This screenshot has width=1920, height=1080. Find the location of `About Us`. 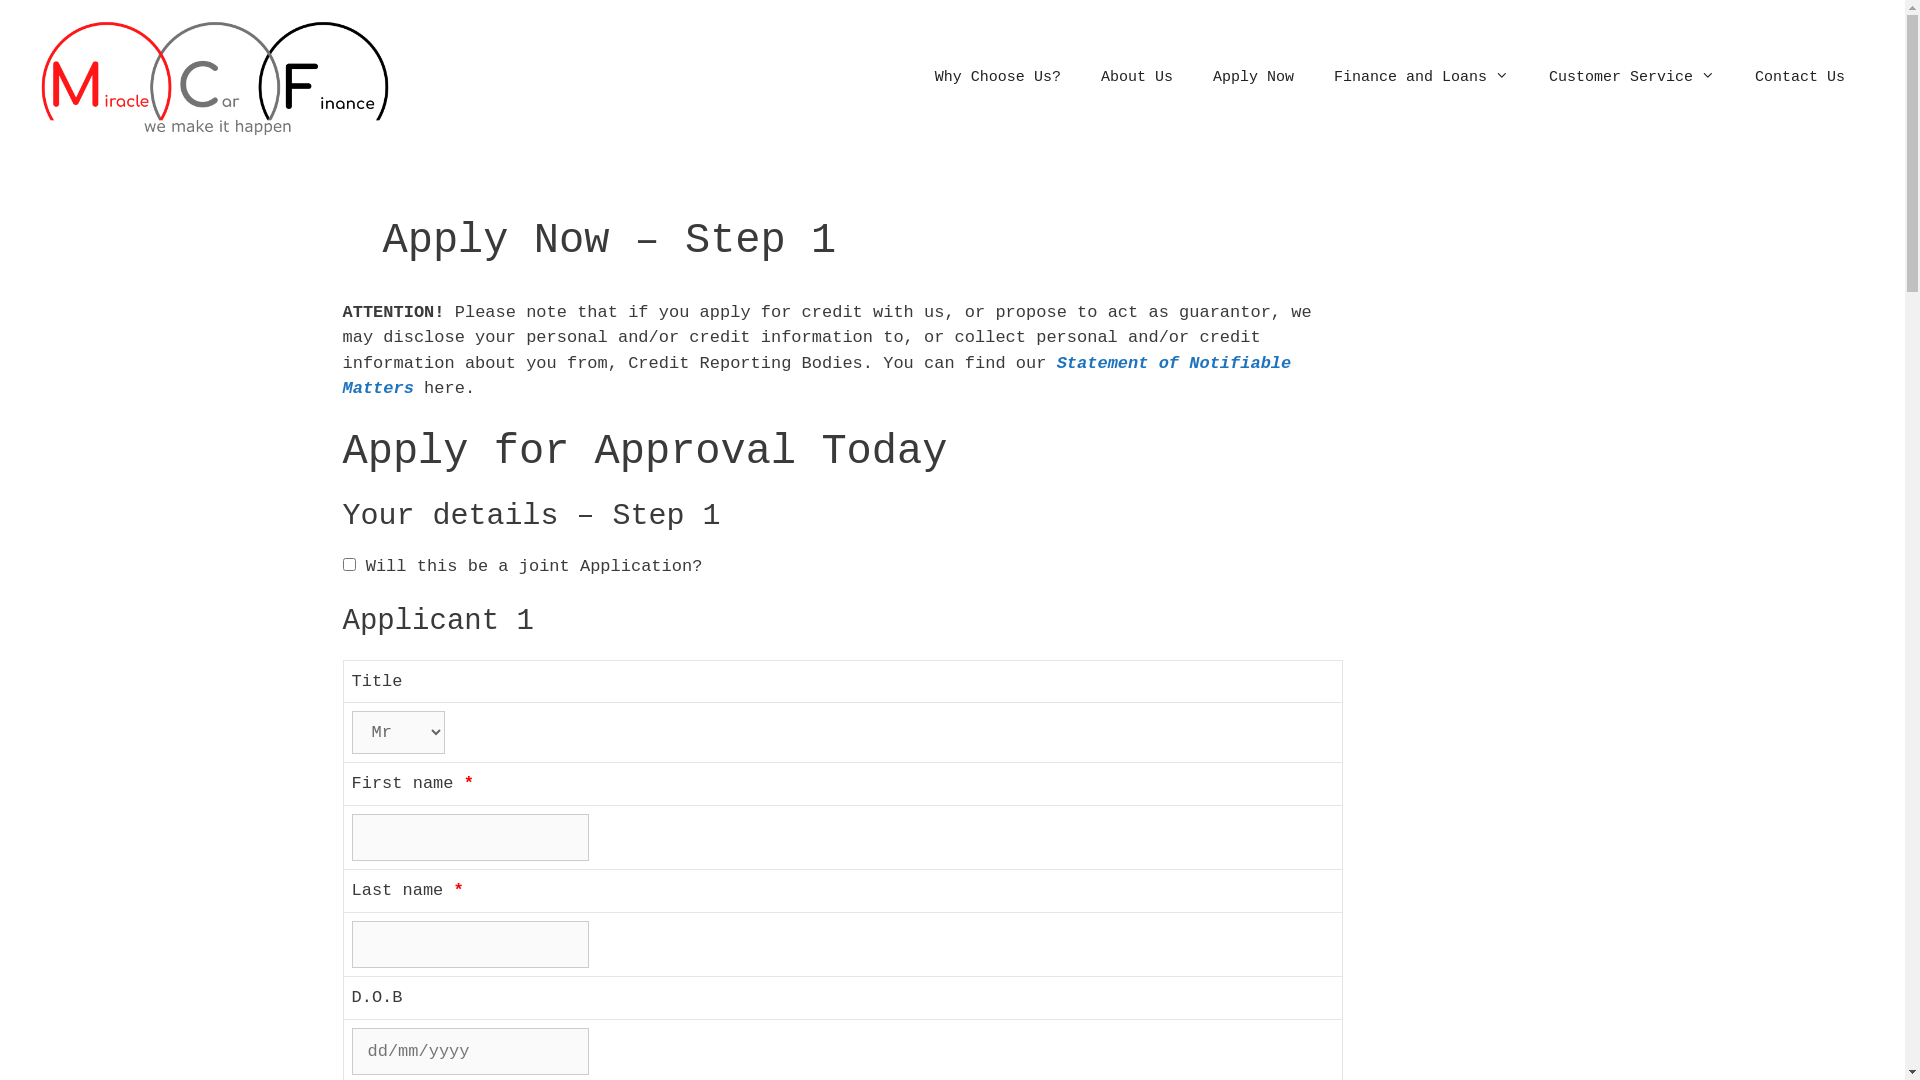

About Us is located at coordinates (1137, 78).